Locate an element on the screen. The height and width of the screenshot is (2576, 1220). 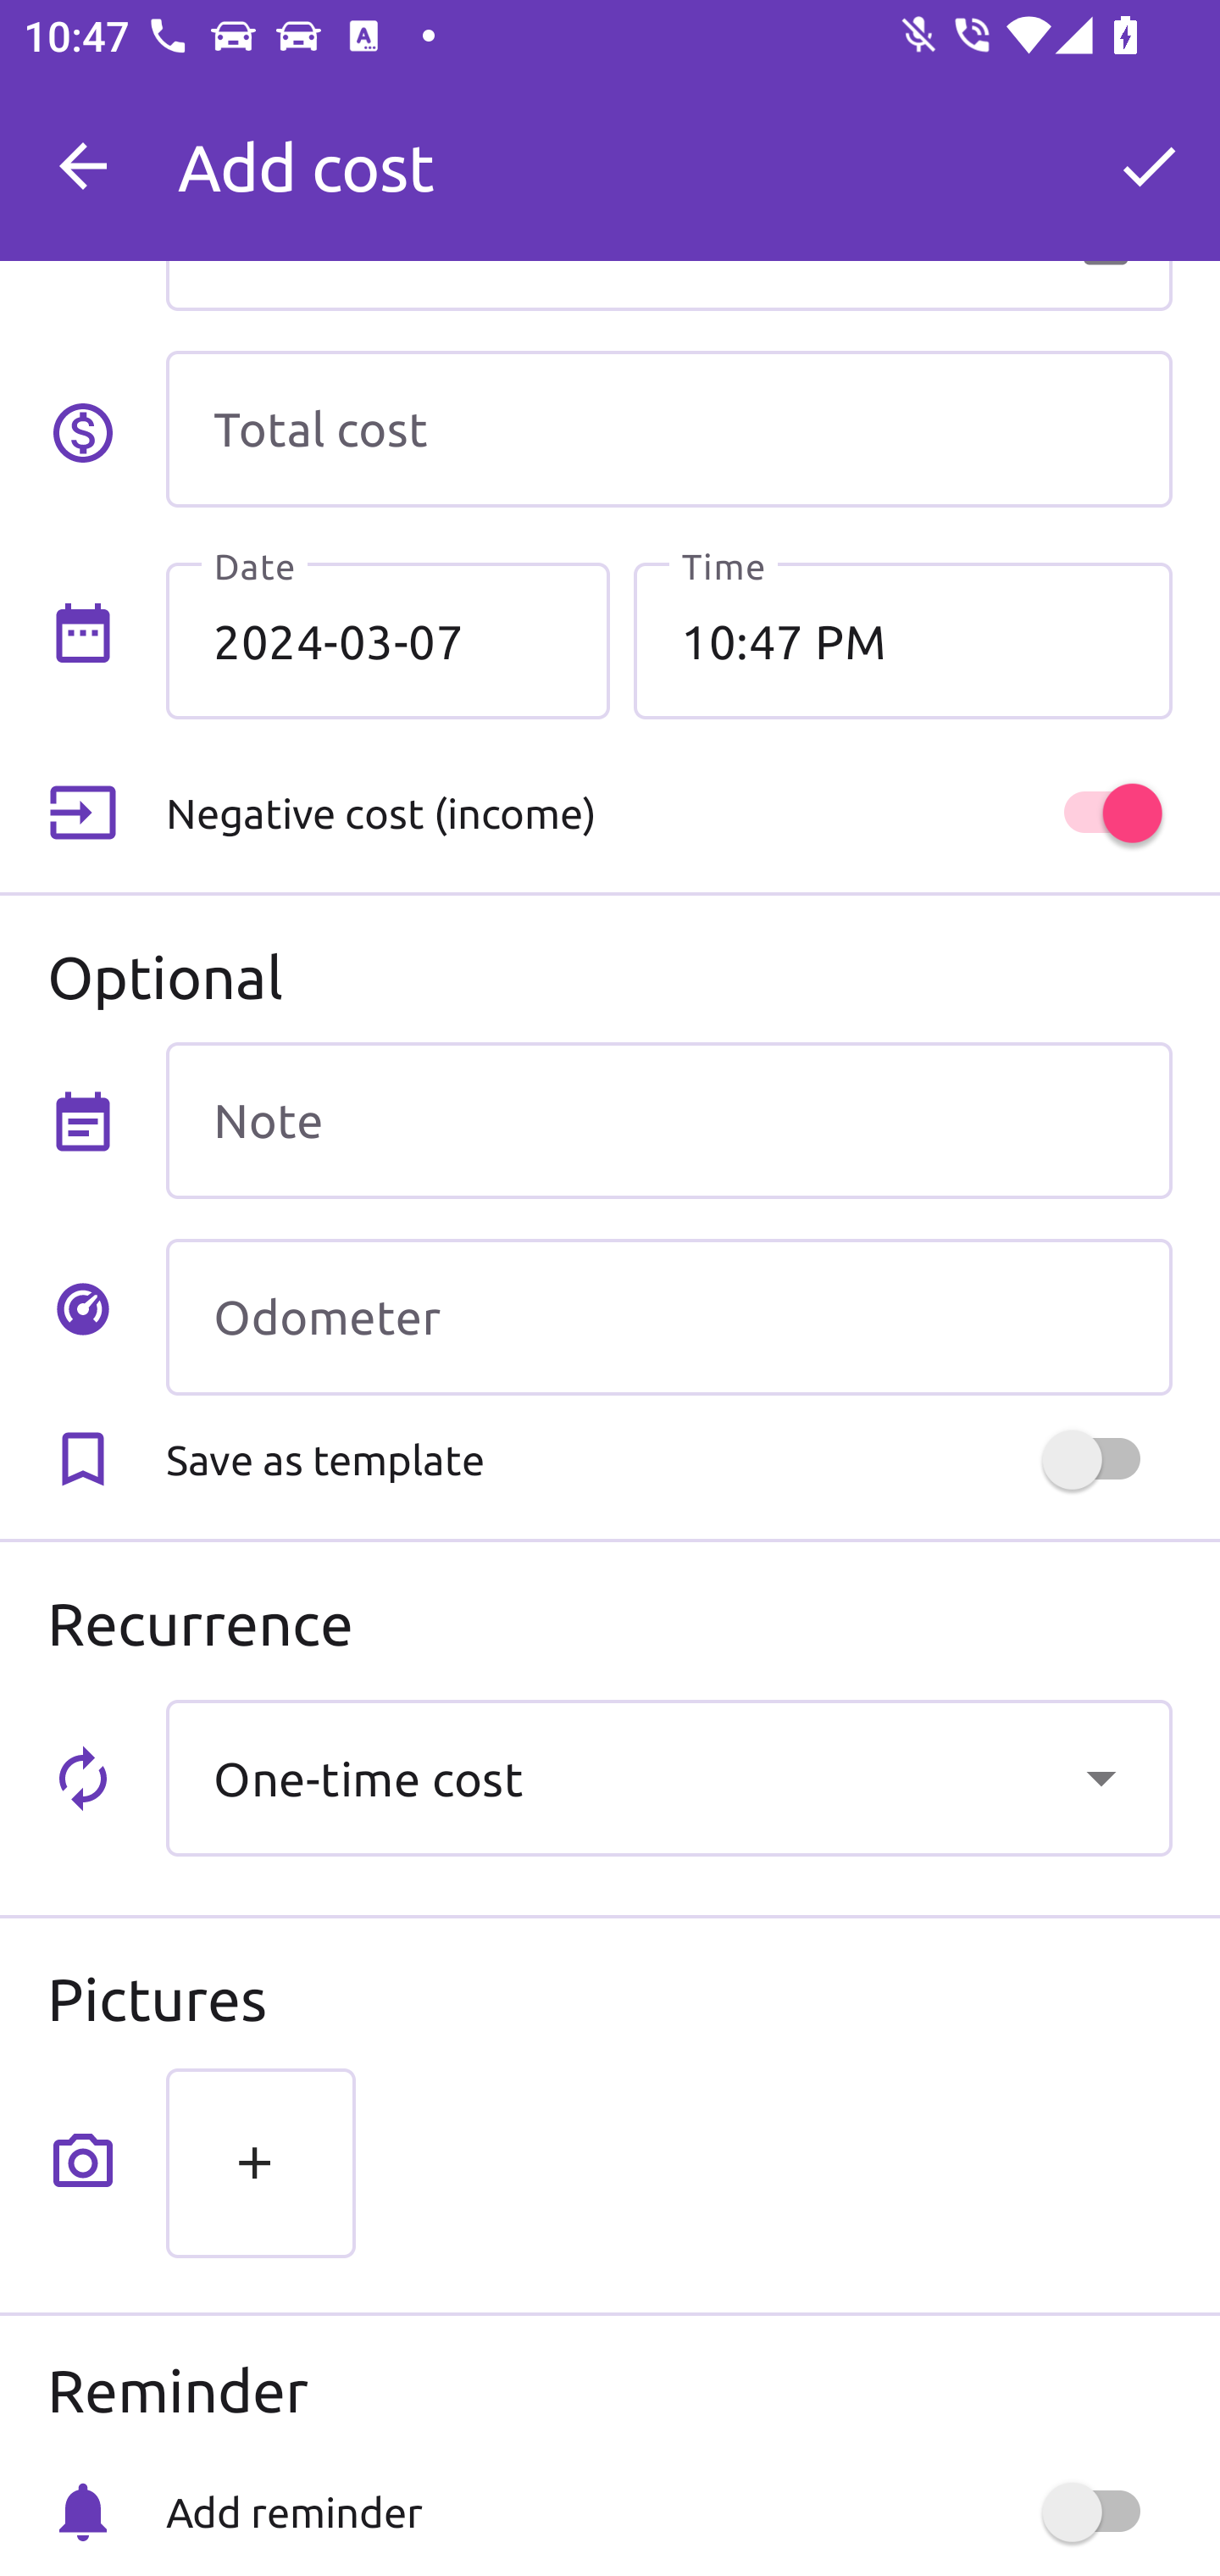
M My Car 0 km is located at coordinates (668, 152).